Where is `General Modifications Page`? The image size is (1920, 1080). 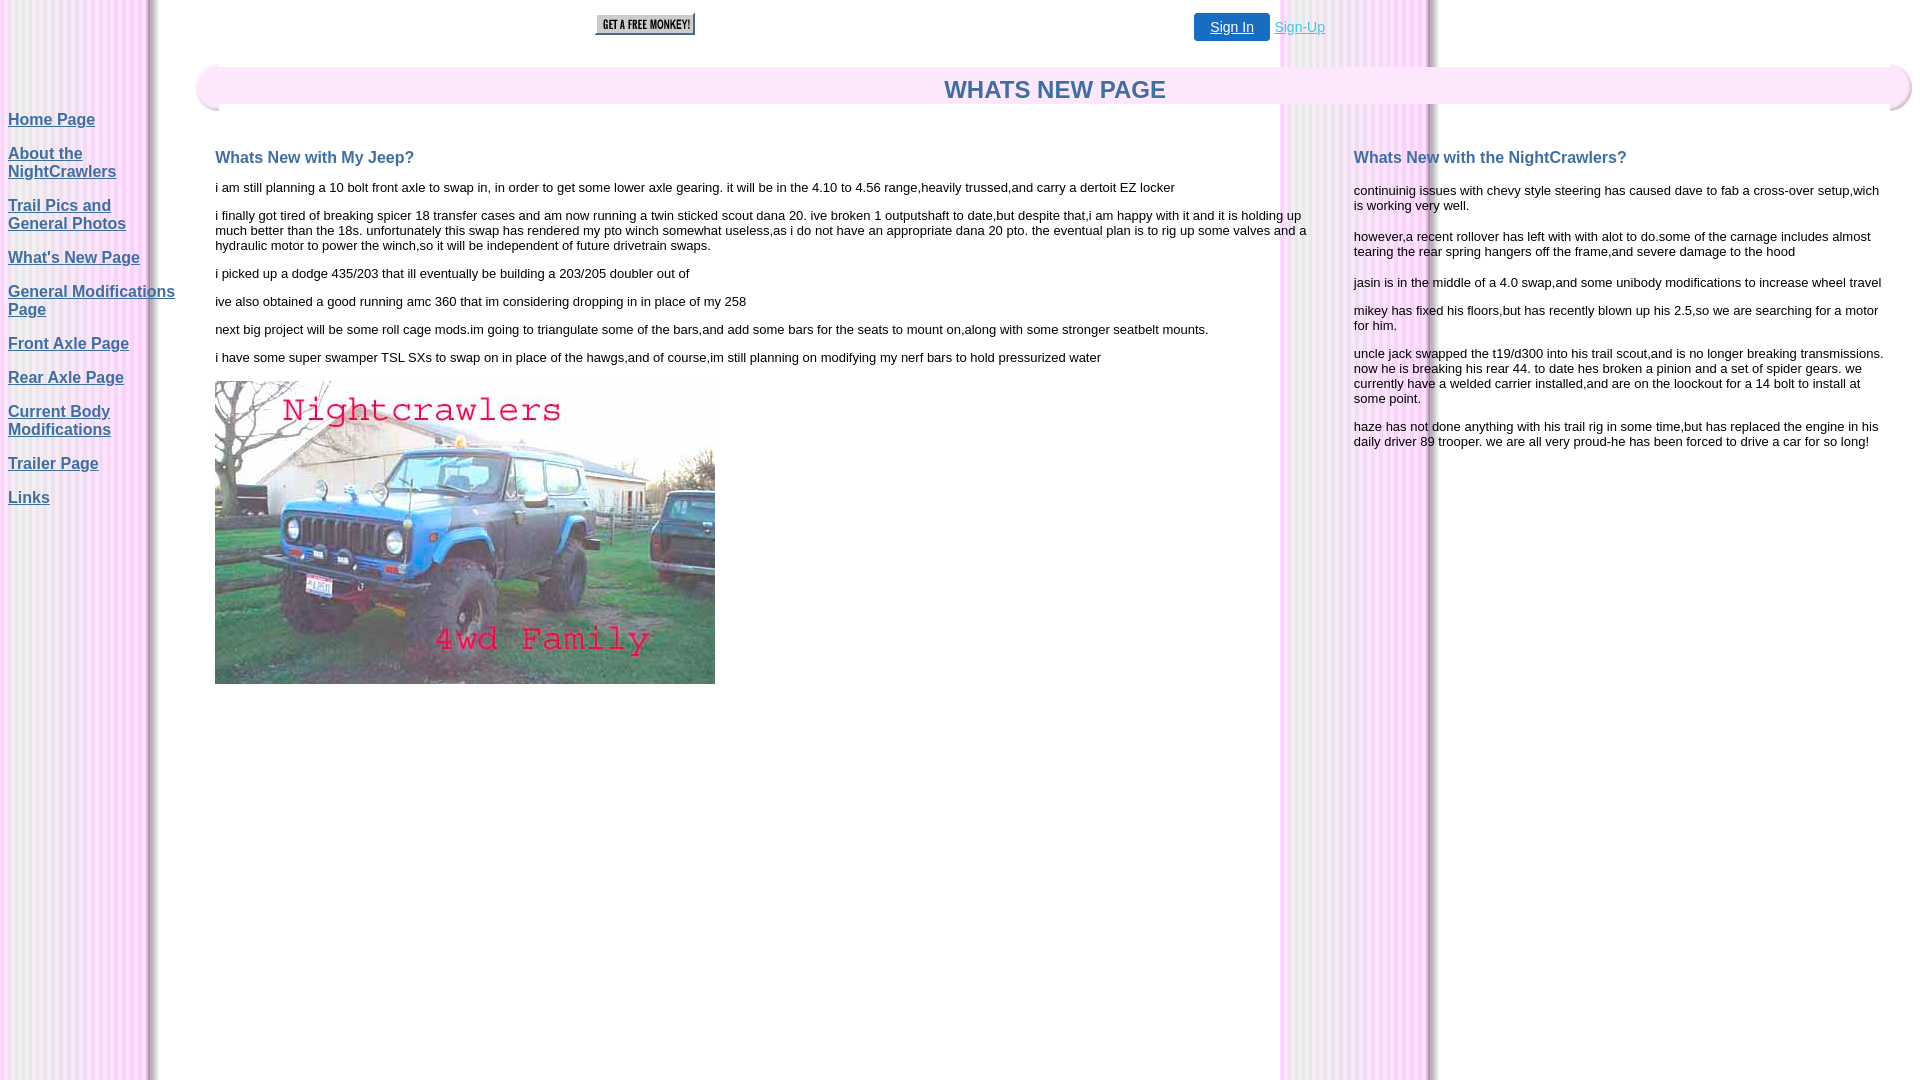 General Modifications Page is located at coordinates (92, 300).